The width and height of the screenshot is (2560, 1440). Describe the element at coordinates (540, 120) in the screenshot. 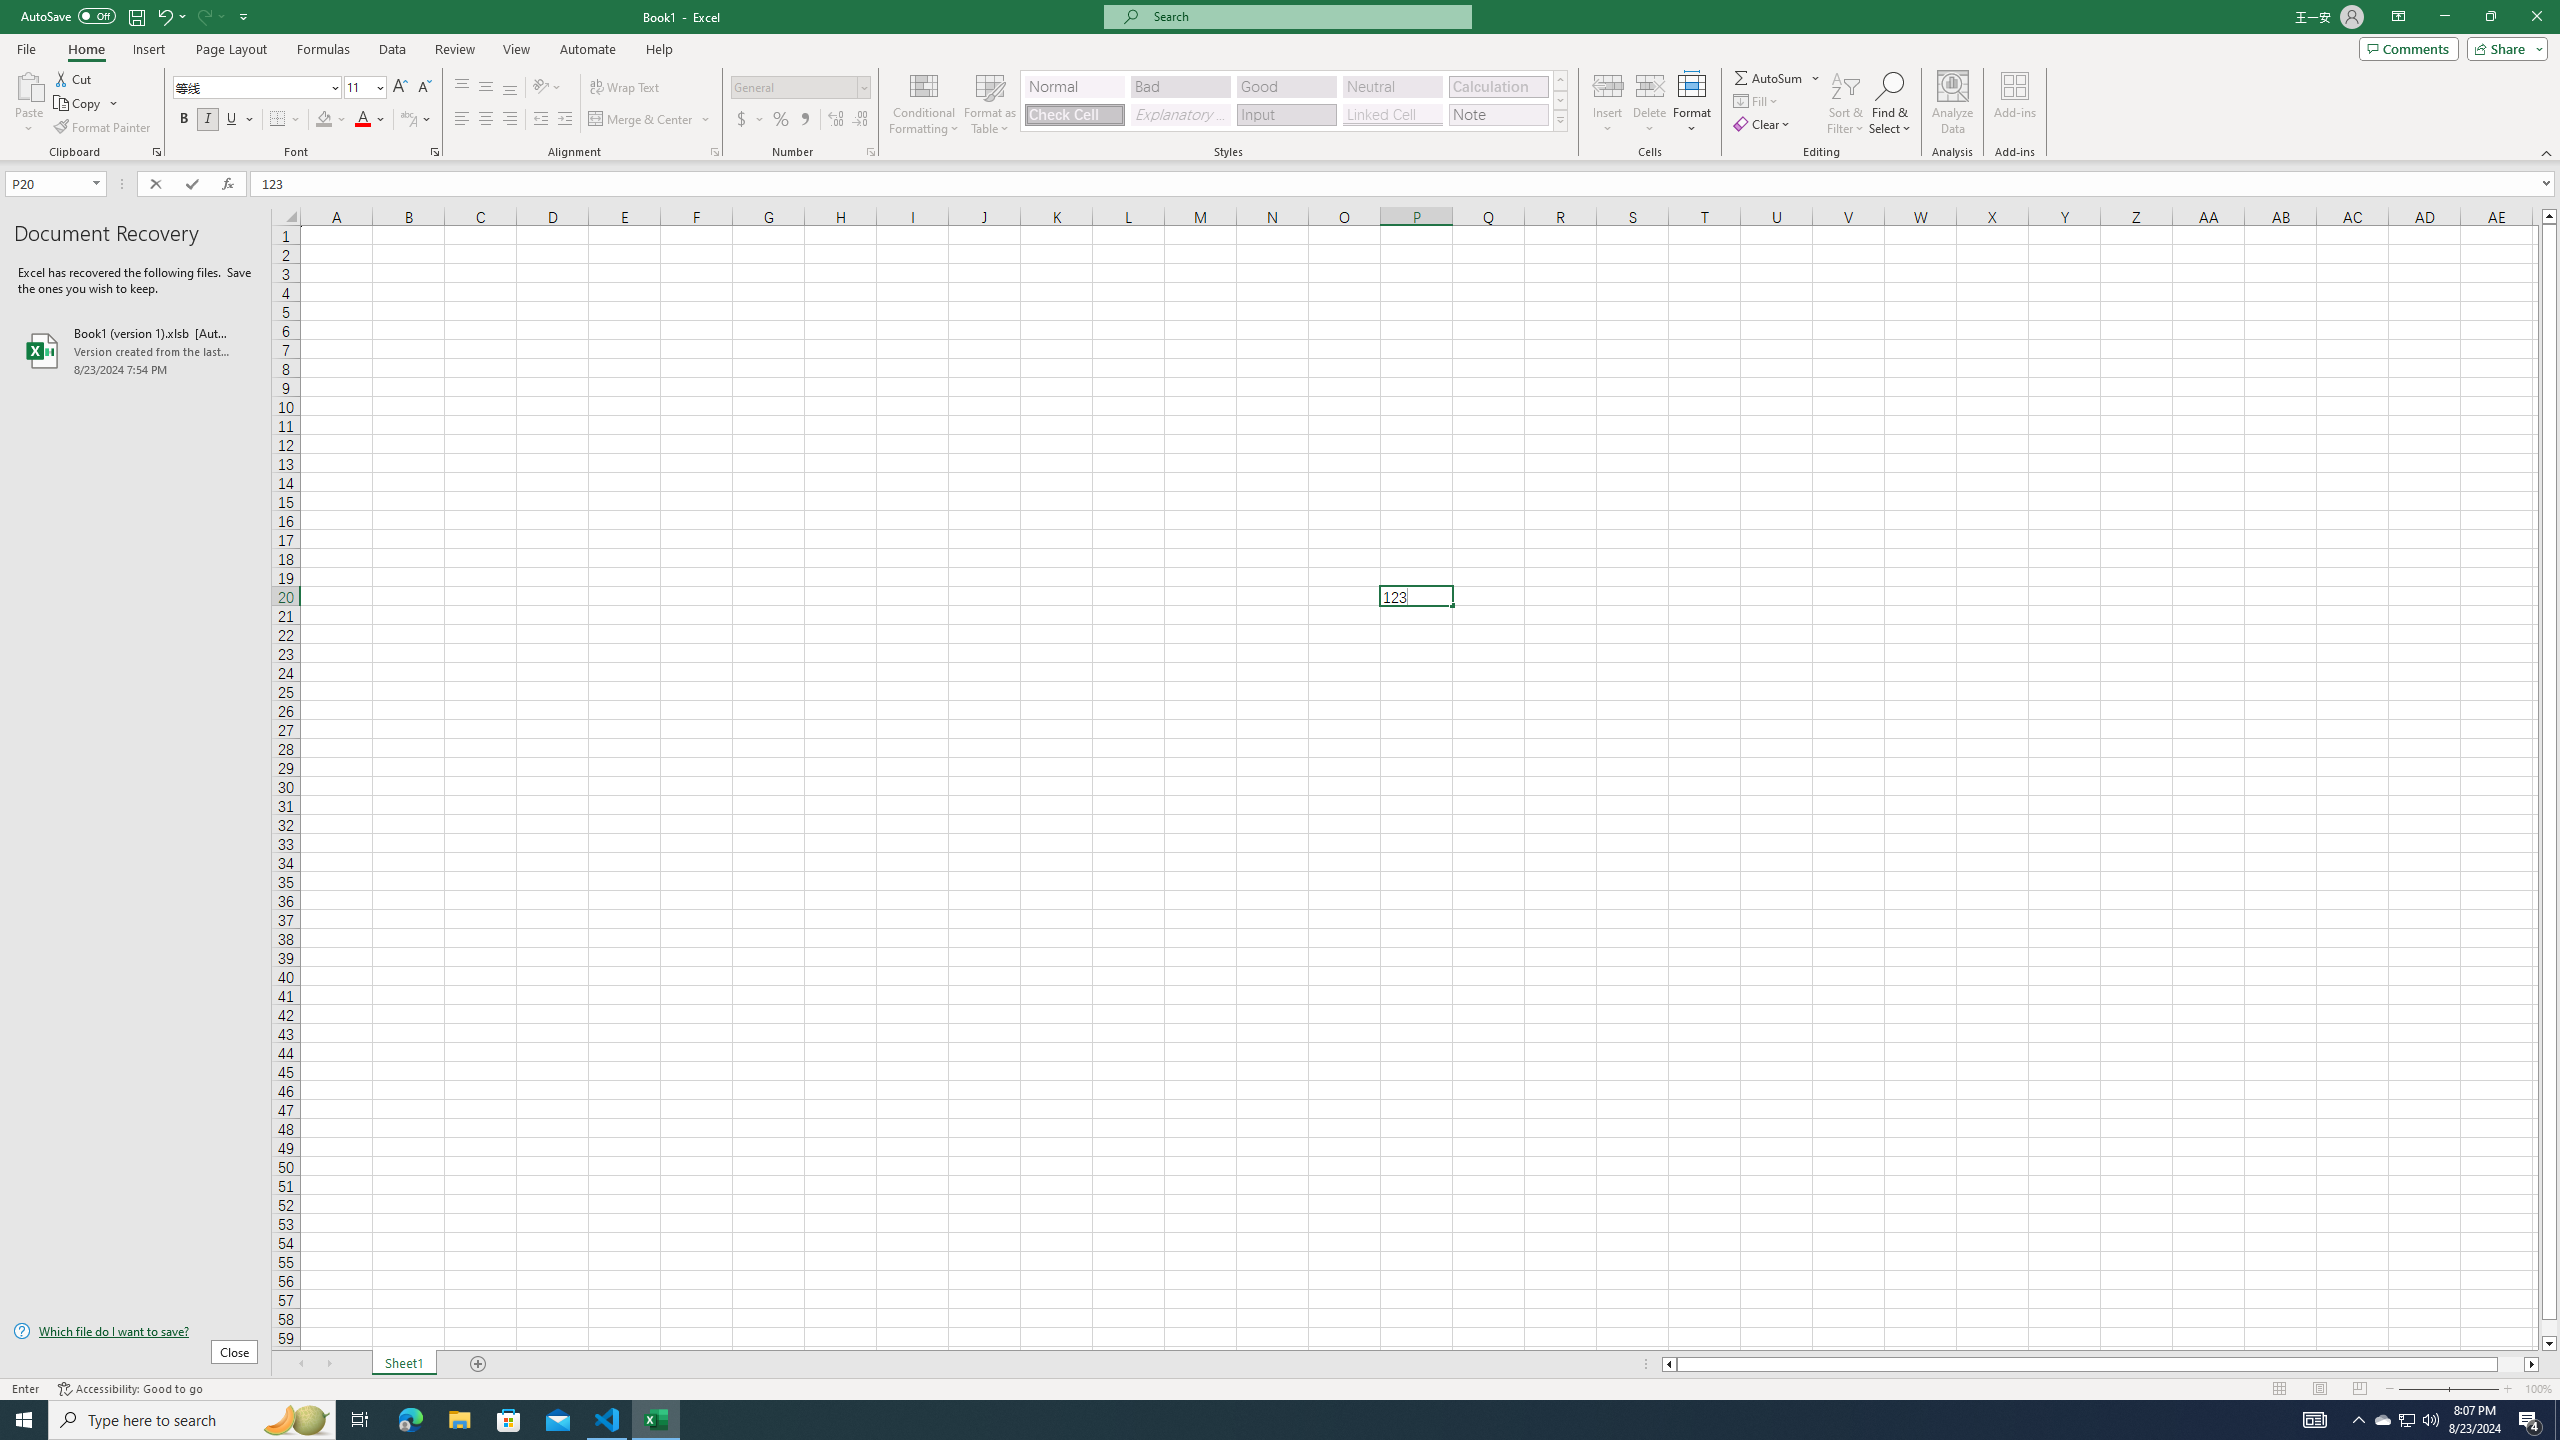

I see `Decrease Indent` at that location.